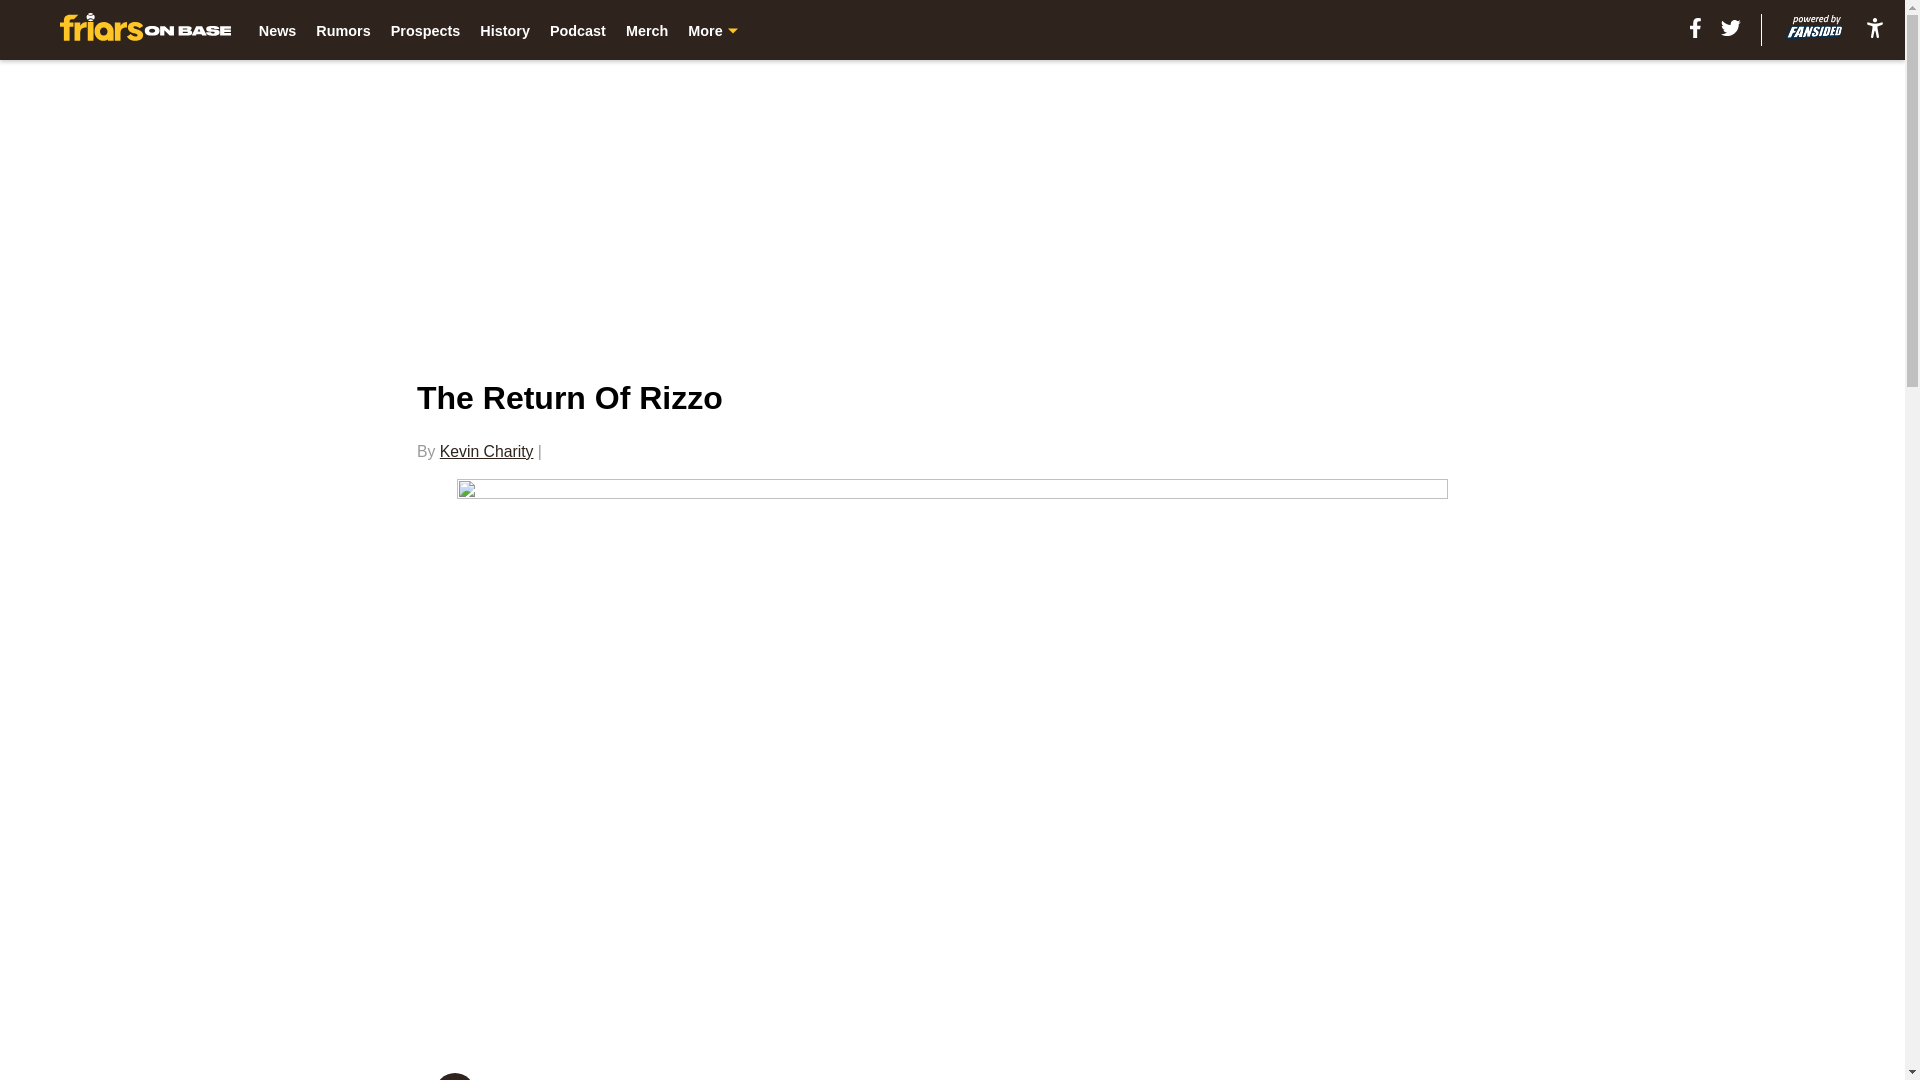 The width and height of the screenshot is (1920, 1080). I want to click on Merch, so click(646, 30).